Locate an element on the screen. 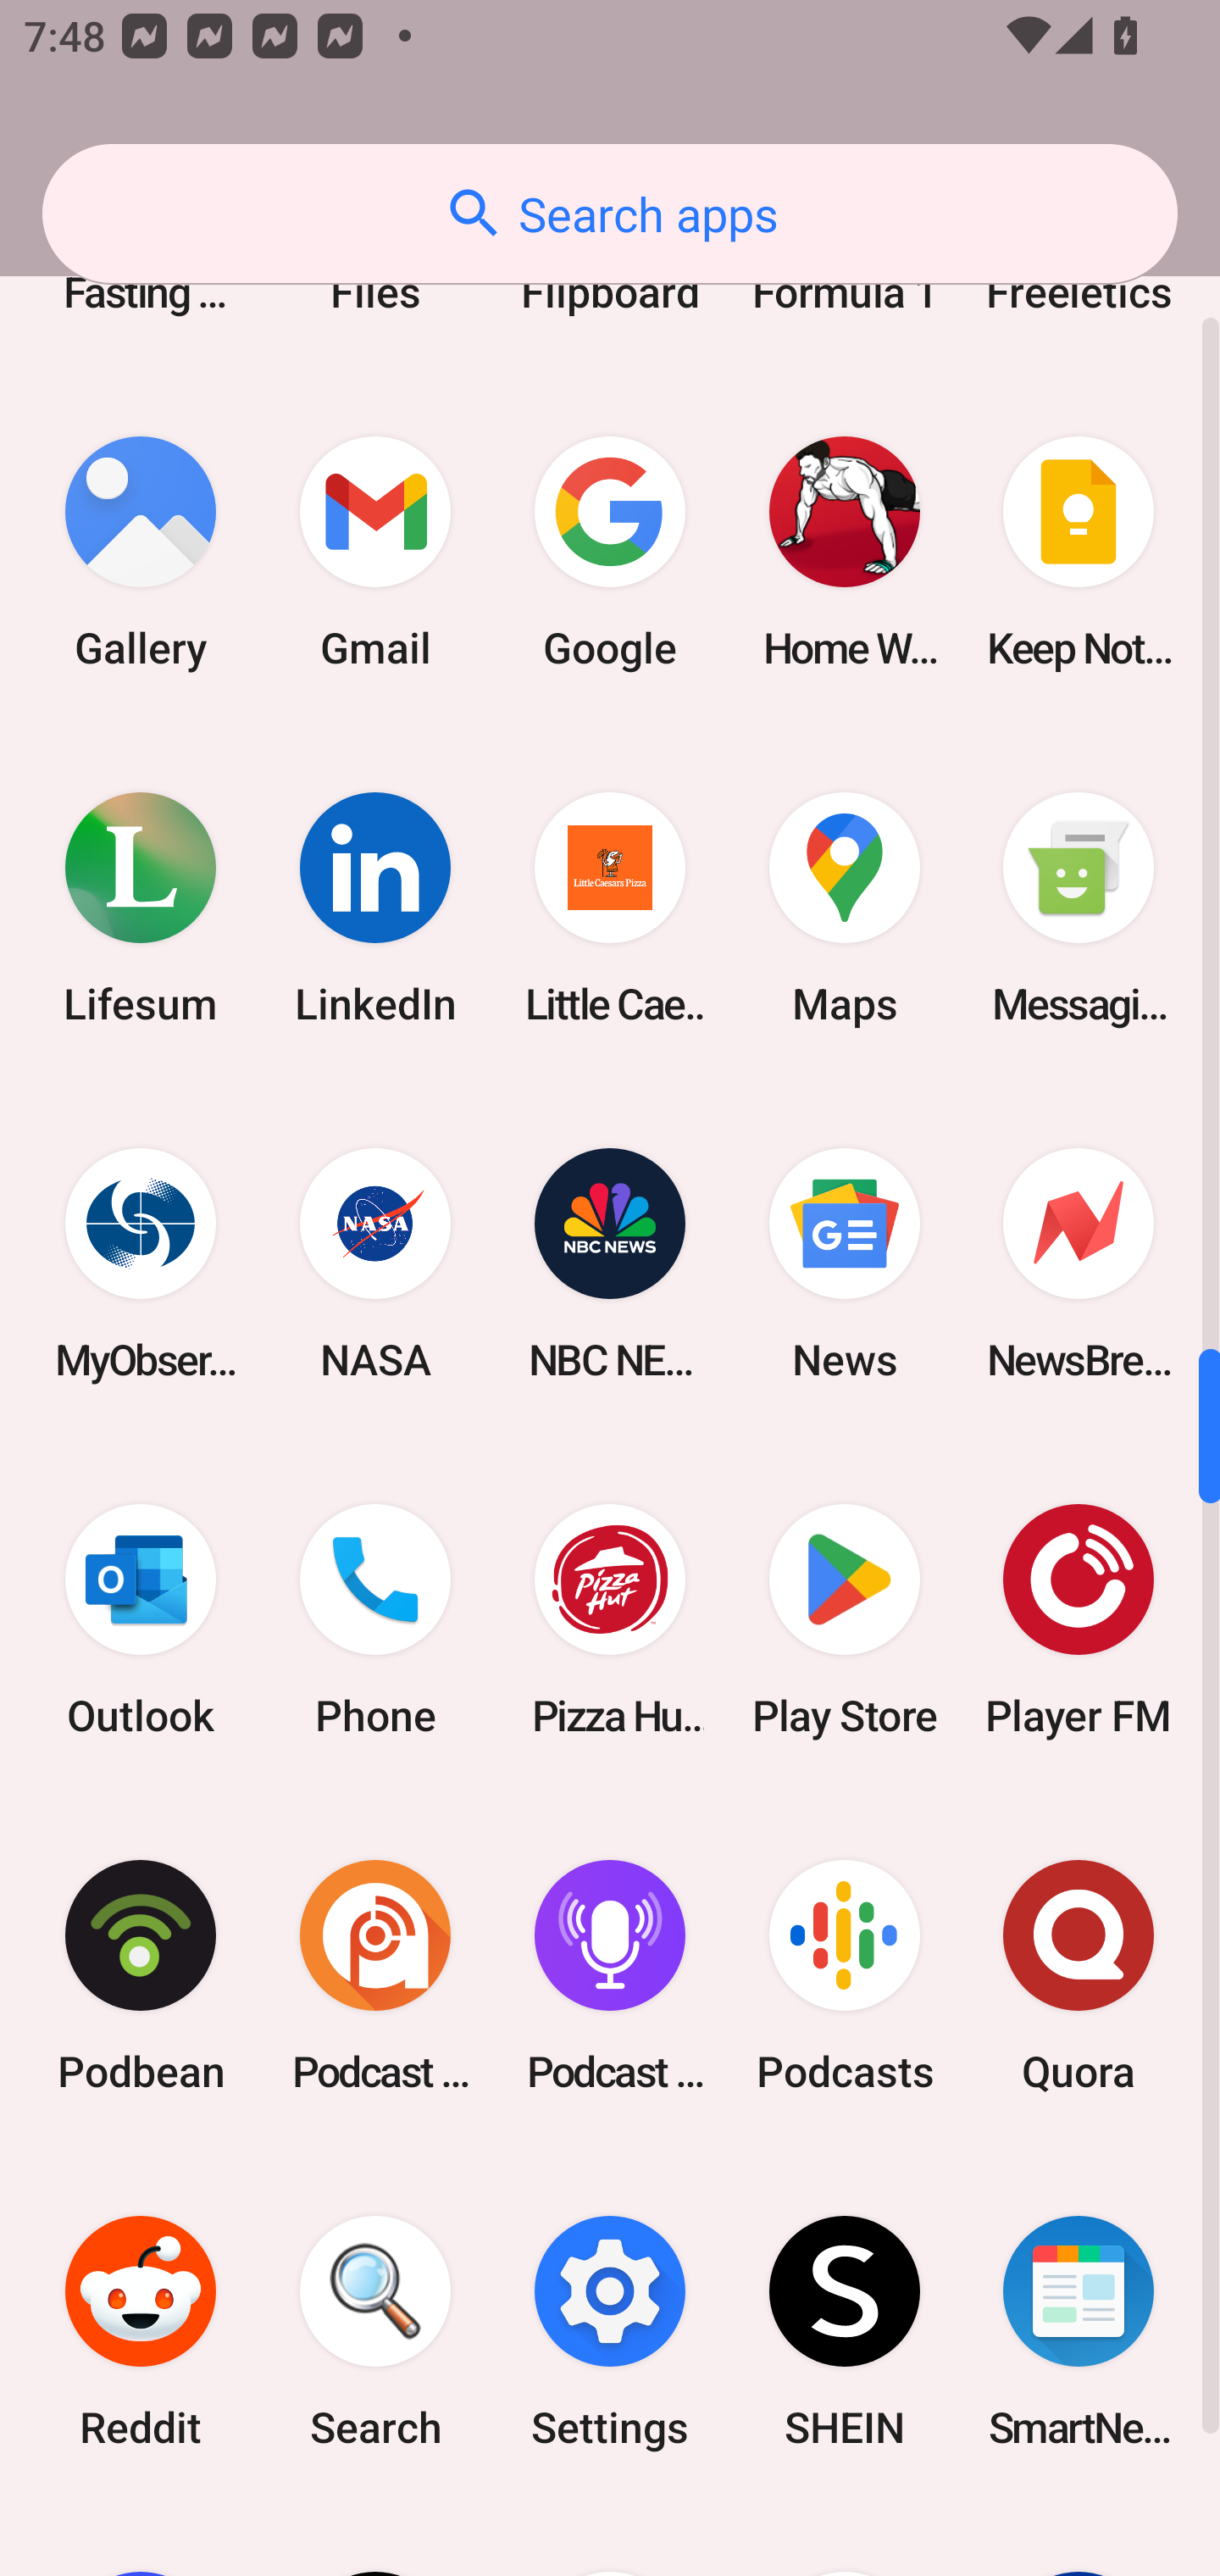 Image resolution: width=1220 pixels, height=2576 pixels. Podcast Addict is located at coordinates (375, 1975).